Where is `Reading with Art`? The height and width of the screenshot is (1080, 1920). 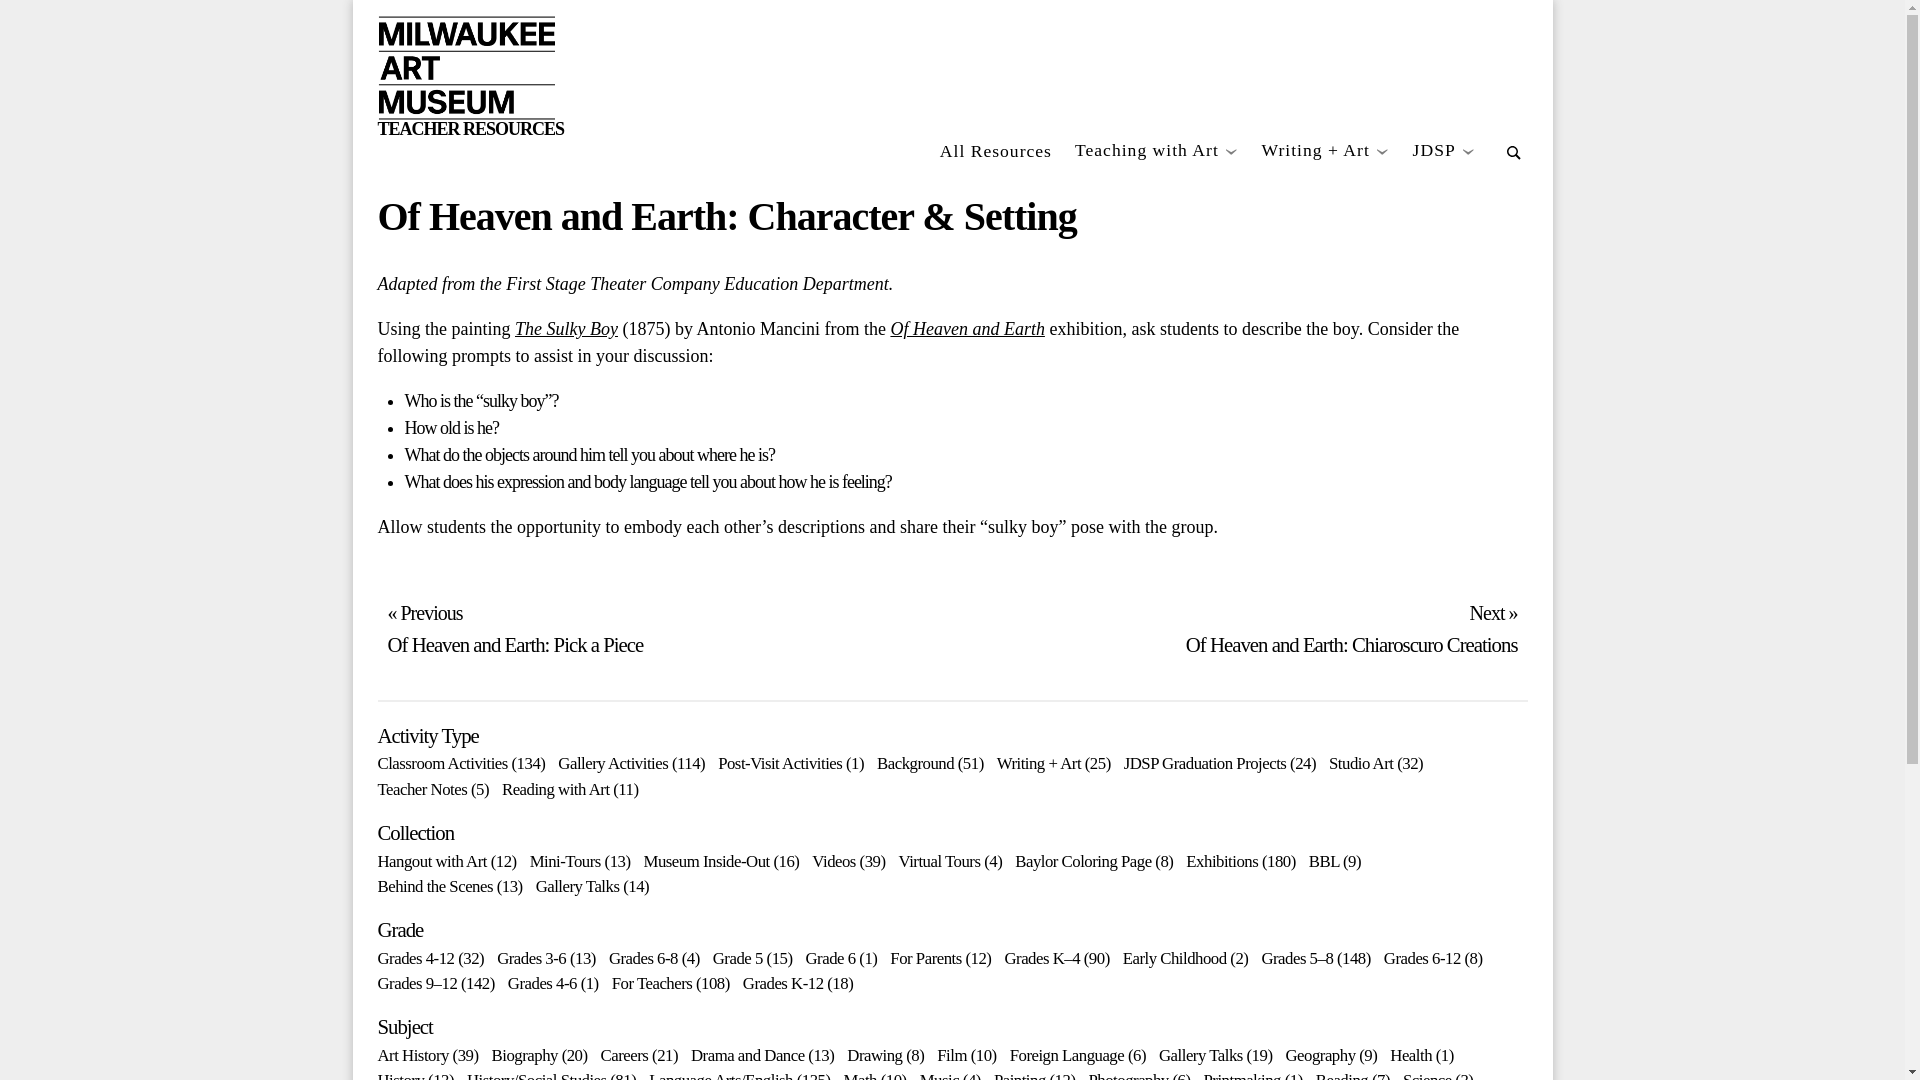
Reading with Art is located at coordinates (556, 789).